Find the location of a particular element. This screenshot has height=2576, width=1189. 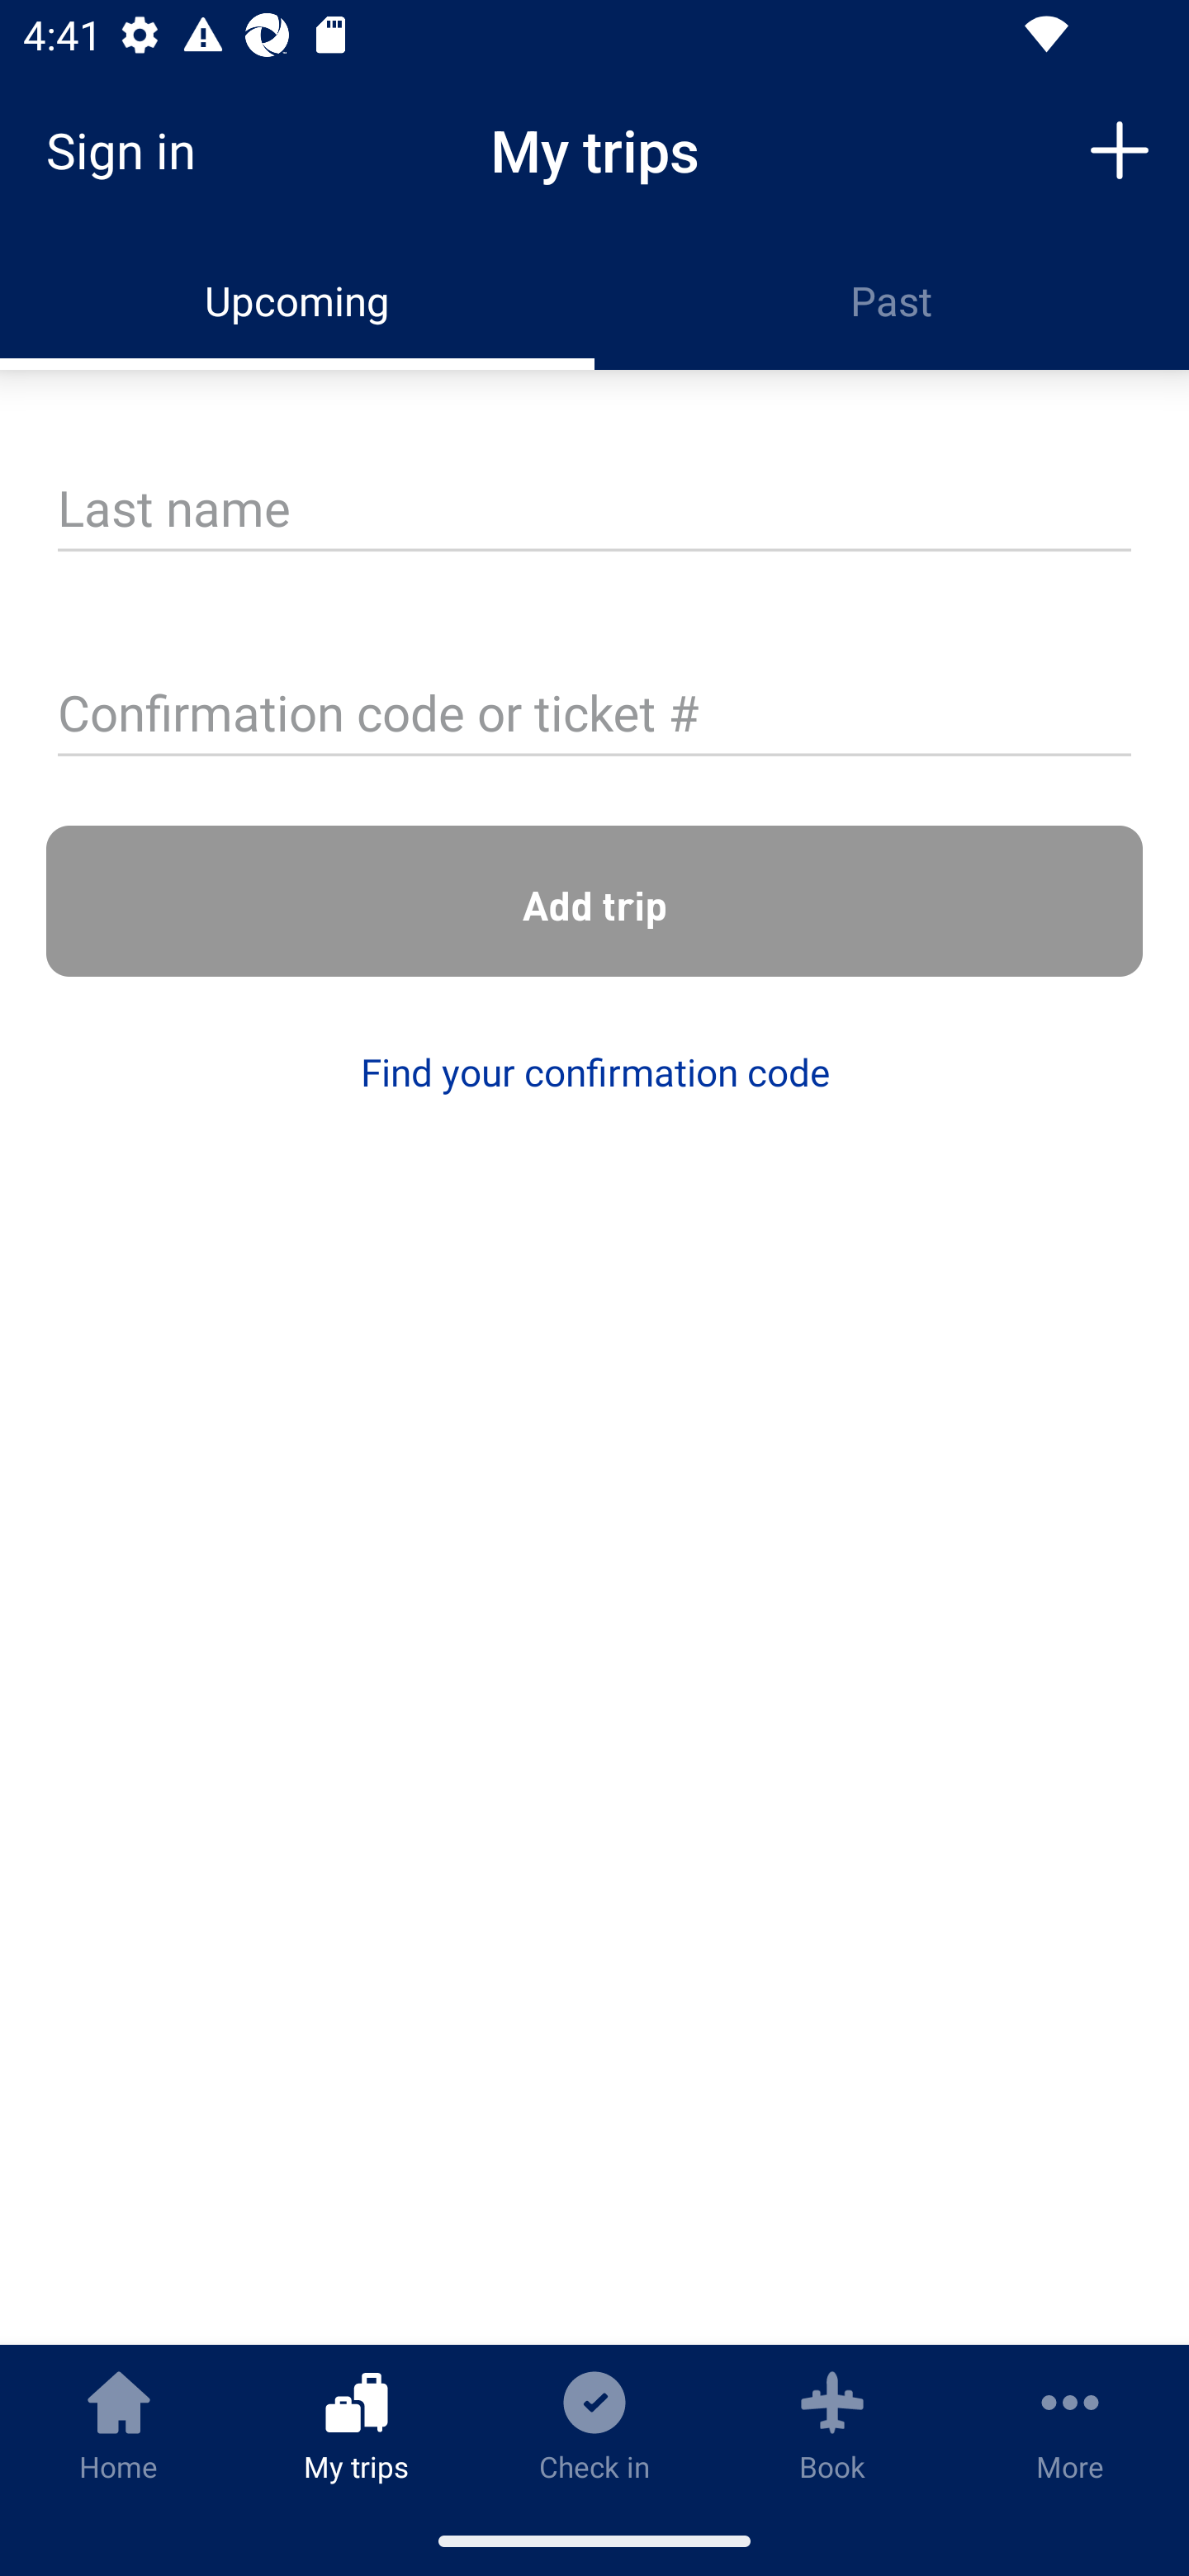

Confirmation code or ticket # is located at coordinates (594, 716).